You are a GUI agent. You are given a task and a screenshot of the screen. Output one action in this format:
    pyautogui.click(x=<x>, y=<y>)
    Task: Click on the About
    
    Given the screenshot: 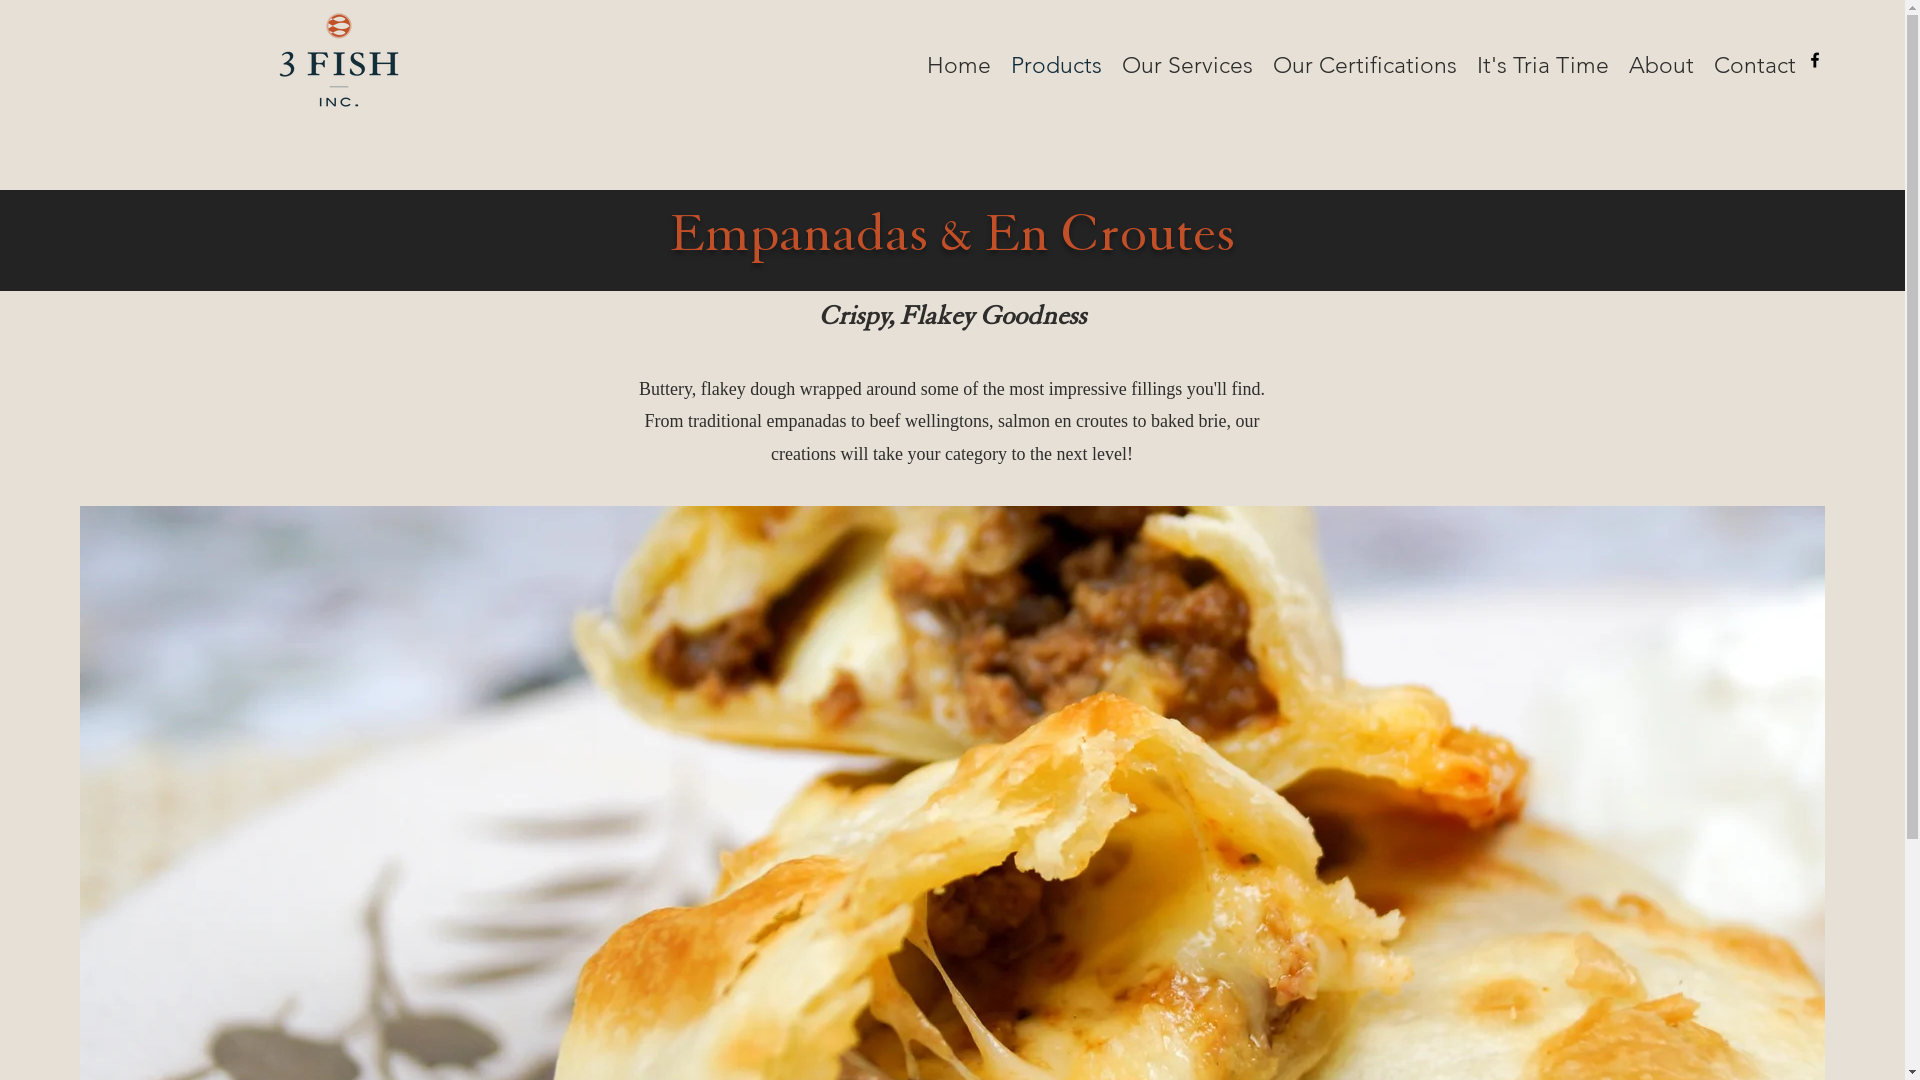 What is the action you would take?
    pyautogui.click(x=1662, y=60)
    